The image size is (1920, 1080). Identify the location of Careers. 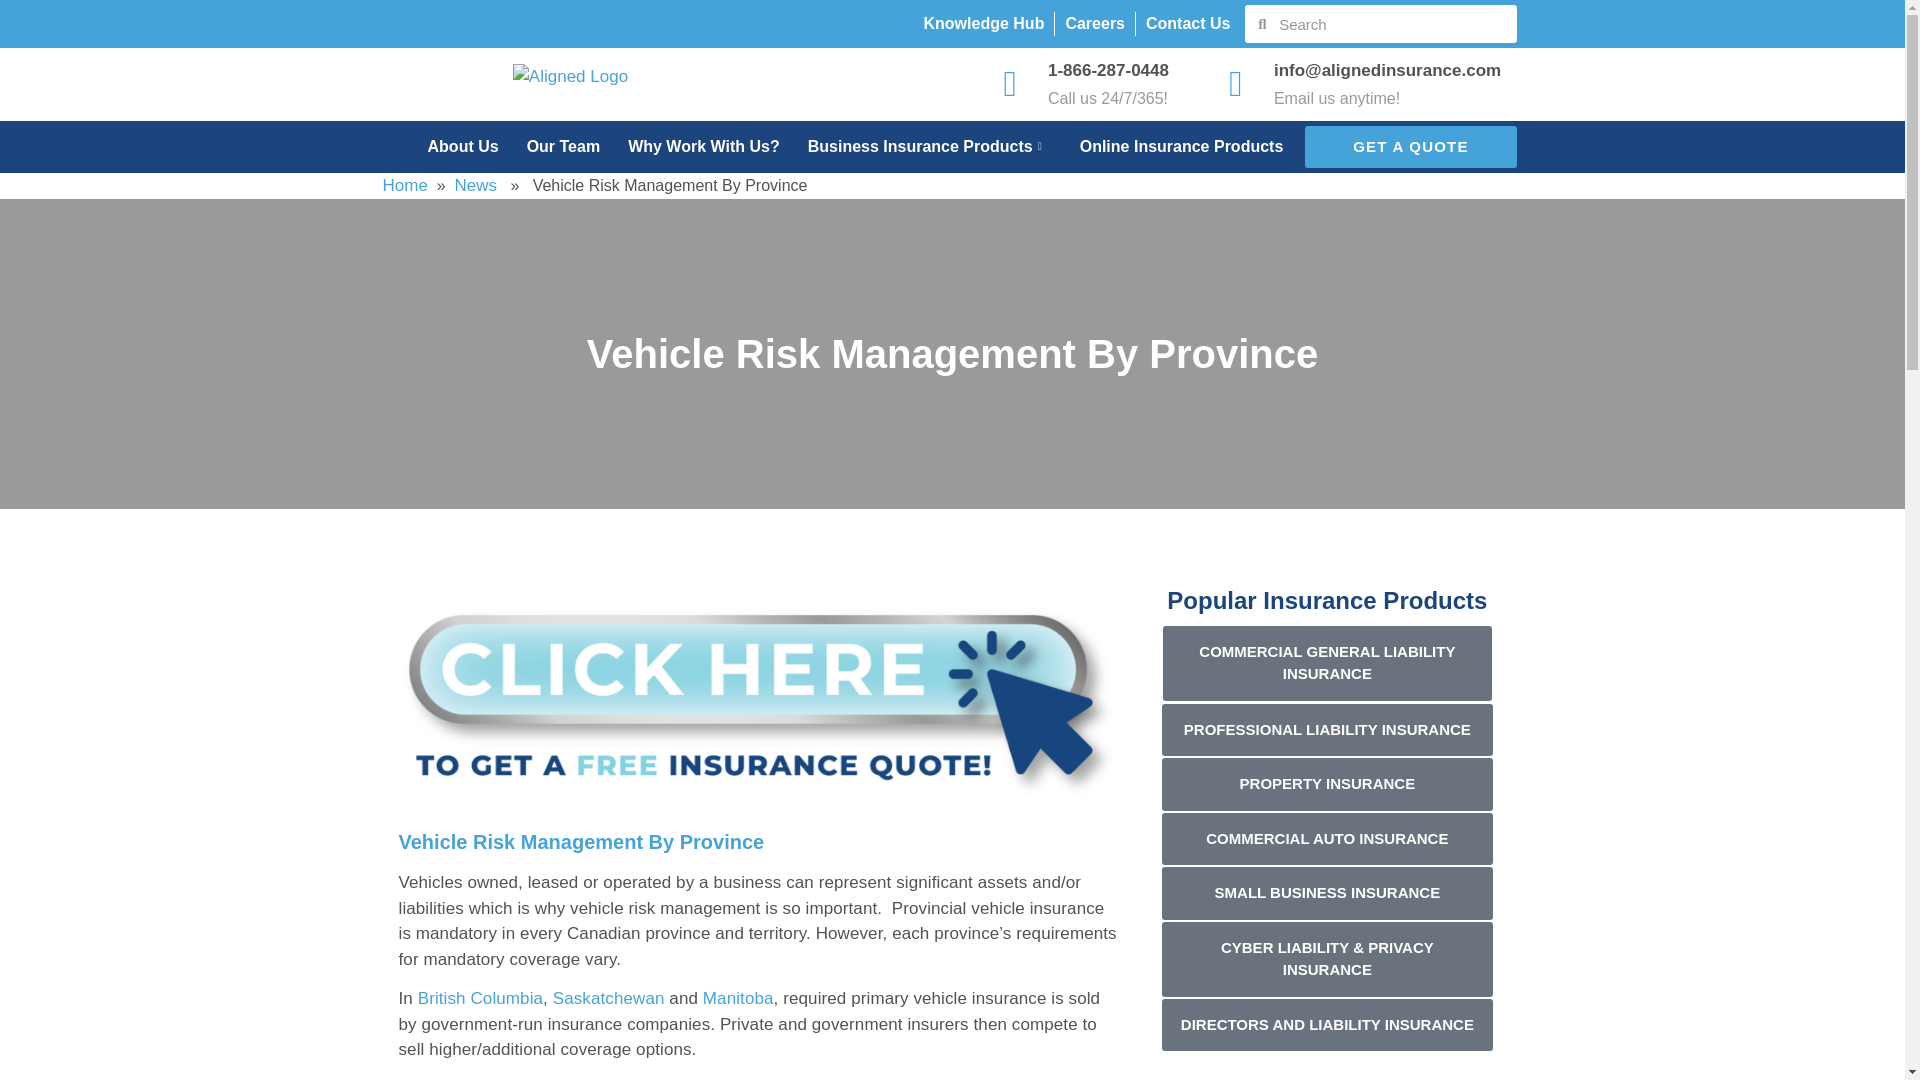
(1095, 23).